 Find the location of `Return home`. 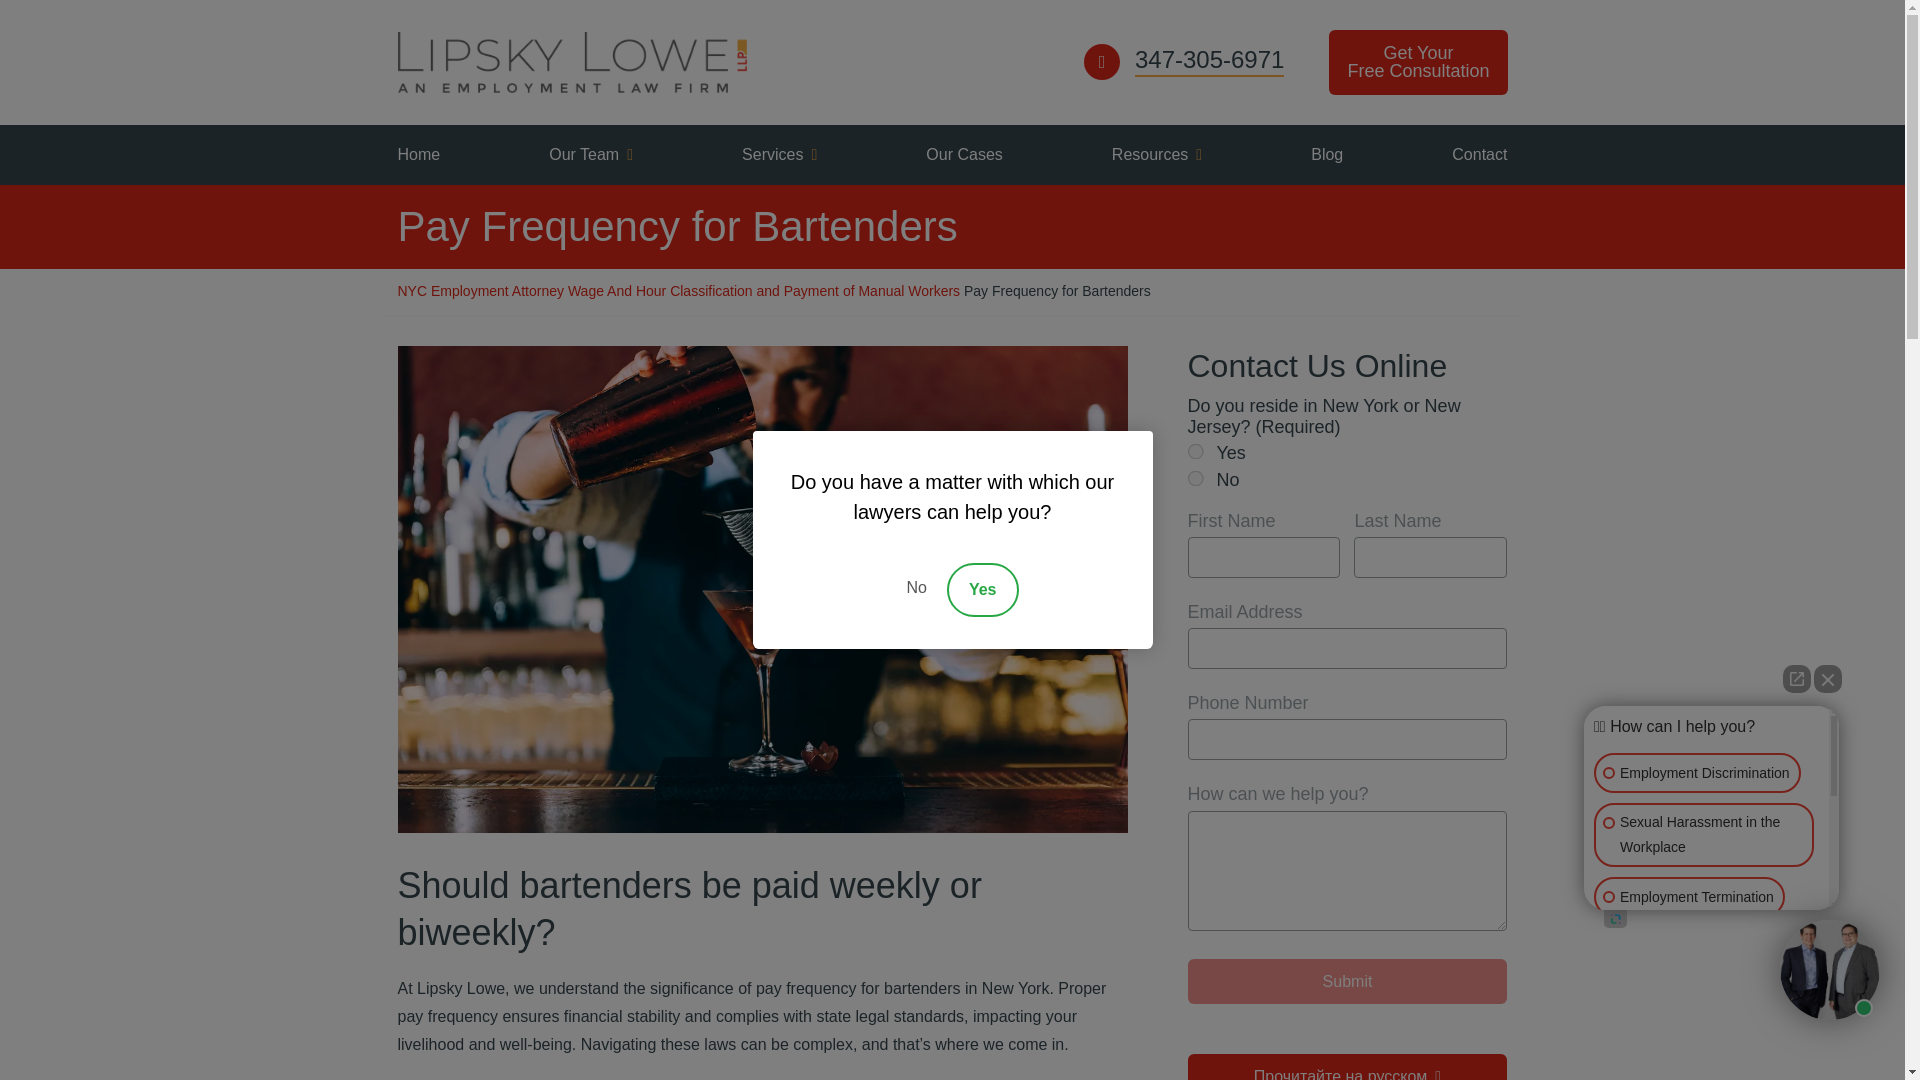

Return home is located at coordinates (572, 62).